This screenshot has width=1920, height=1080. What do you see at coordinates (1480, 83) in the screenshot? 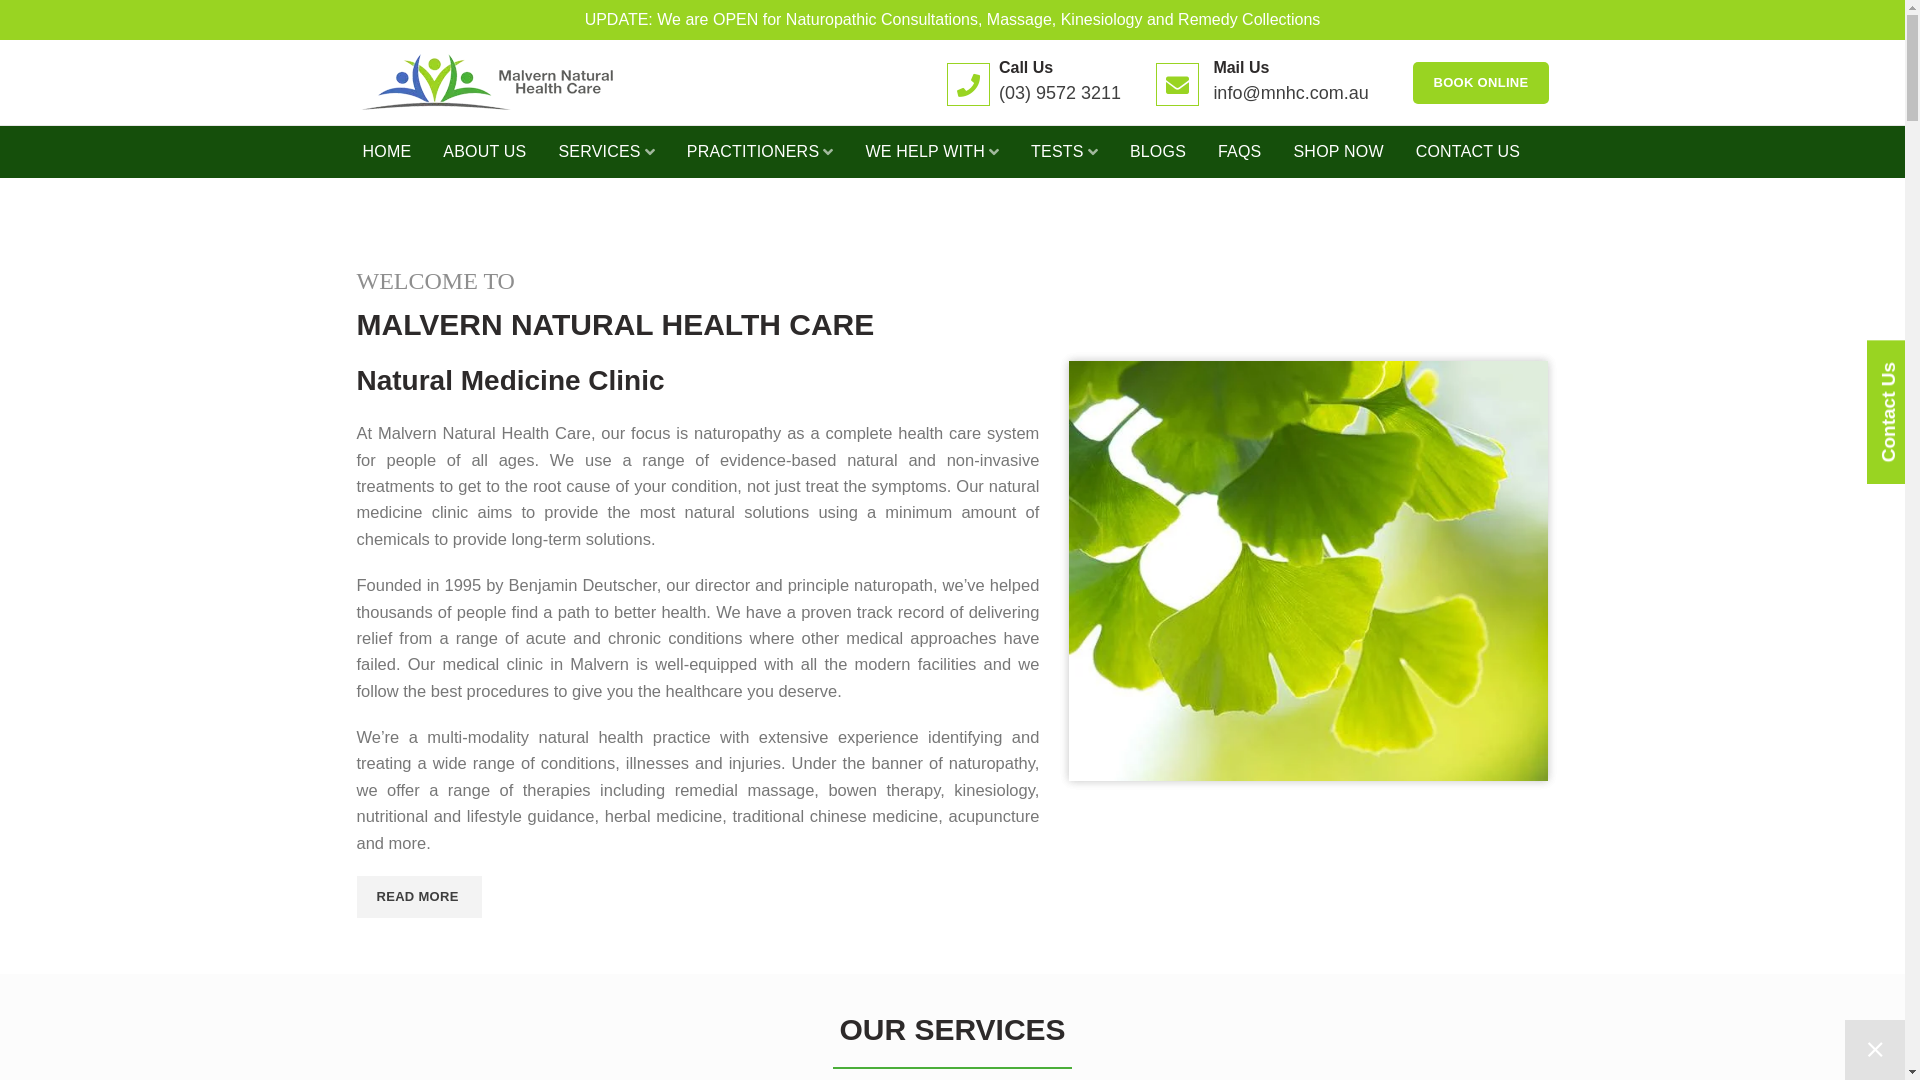
I see `BOOK ONLINE` at bounding box center [1480, 83].